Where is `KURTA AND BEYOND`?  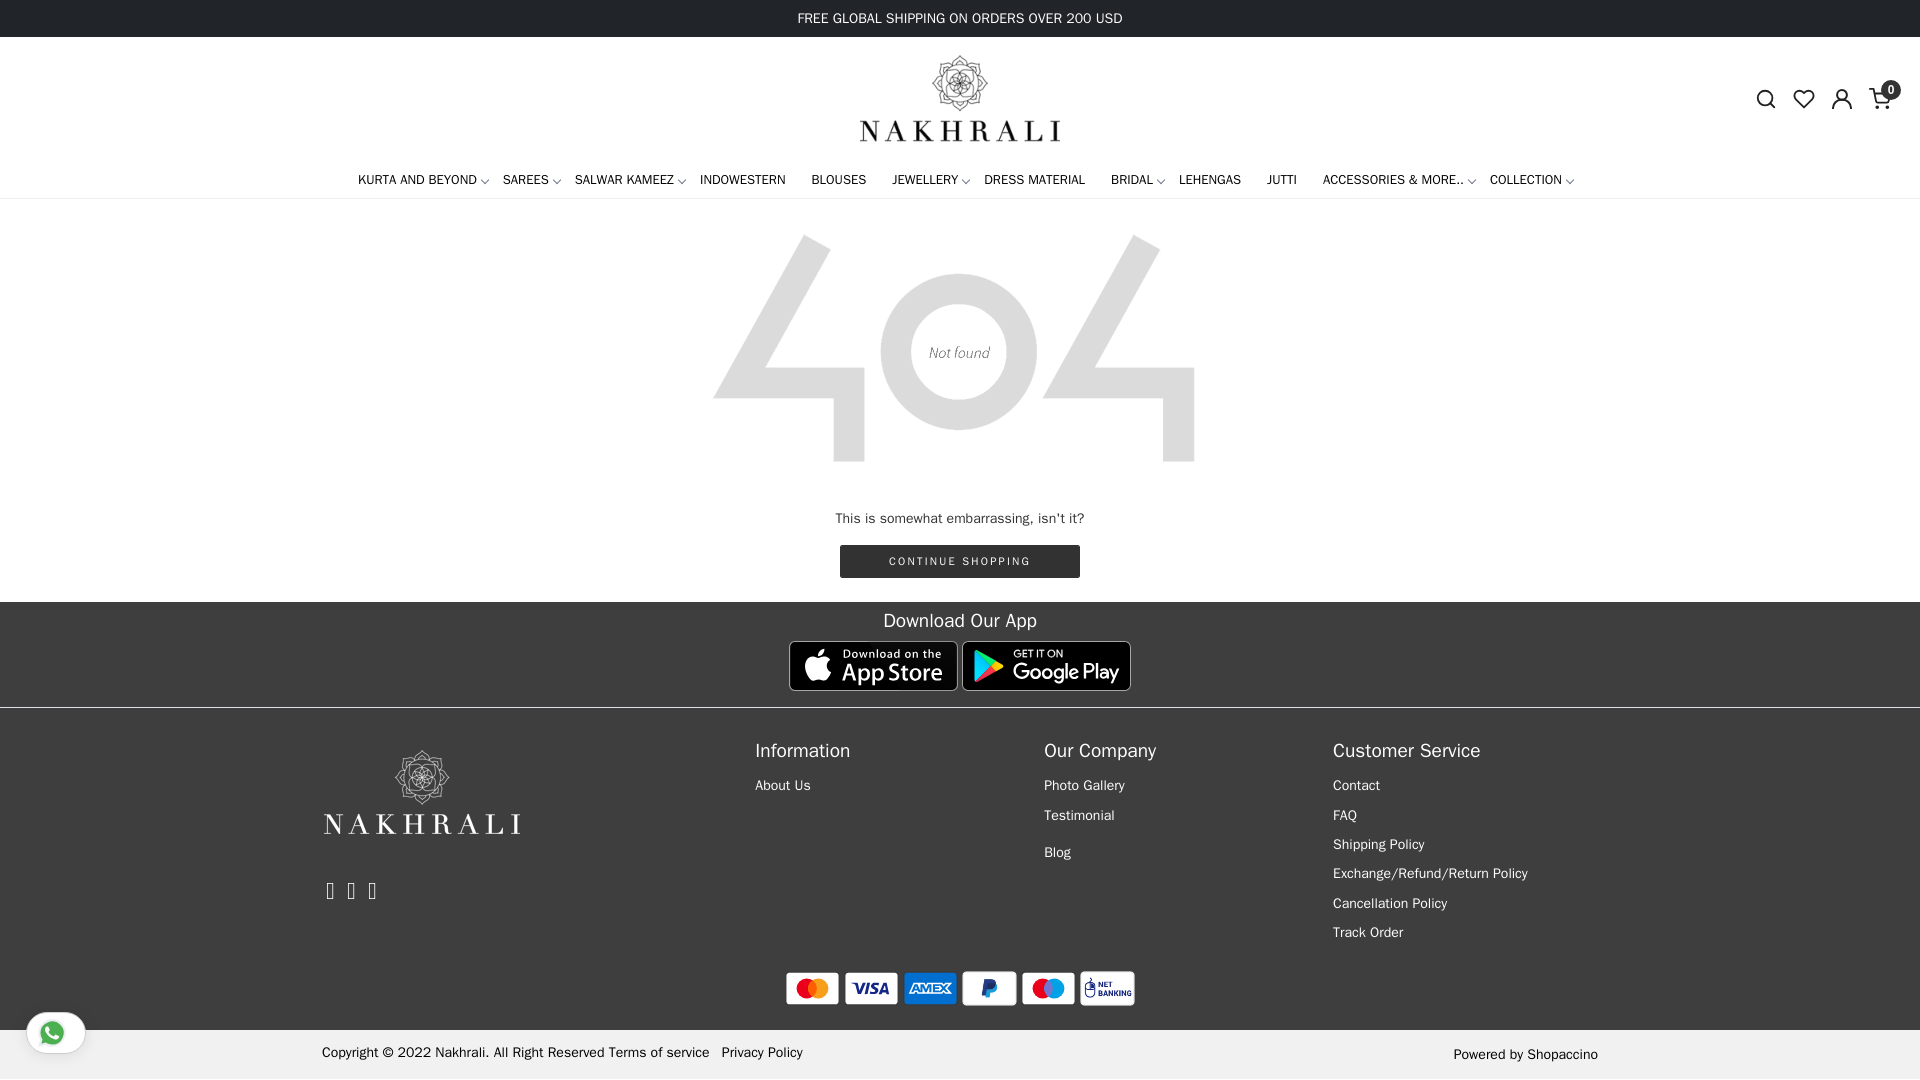
KURTA AND BEYOND is located at coordinates (417, 178).